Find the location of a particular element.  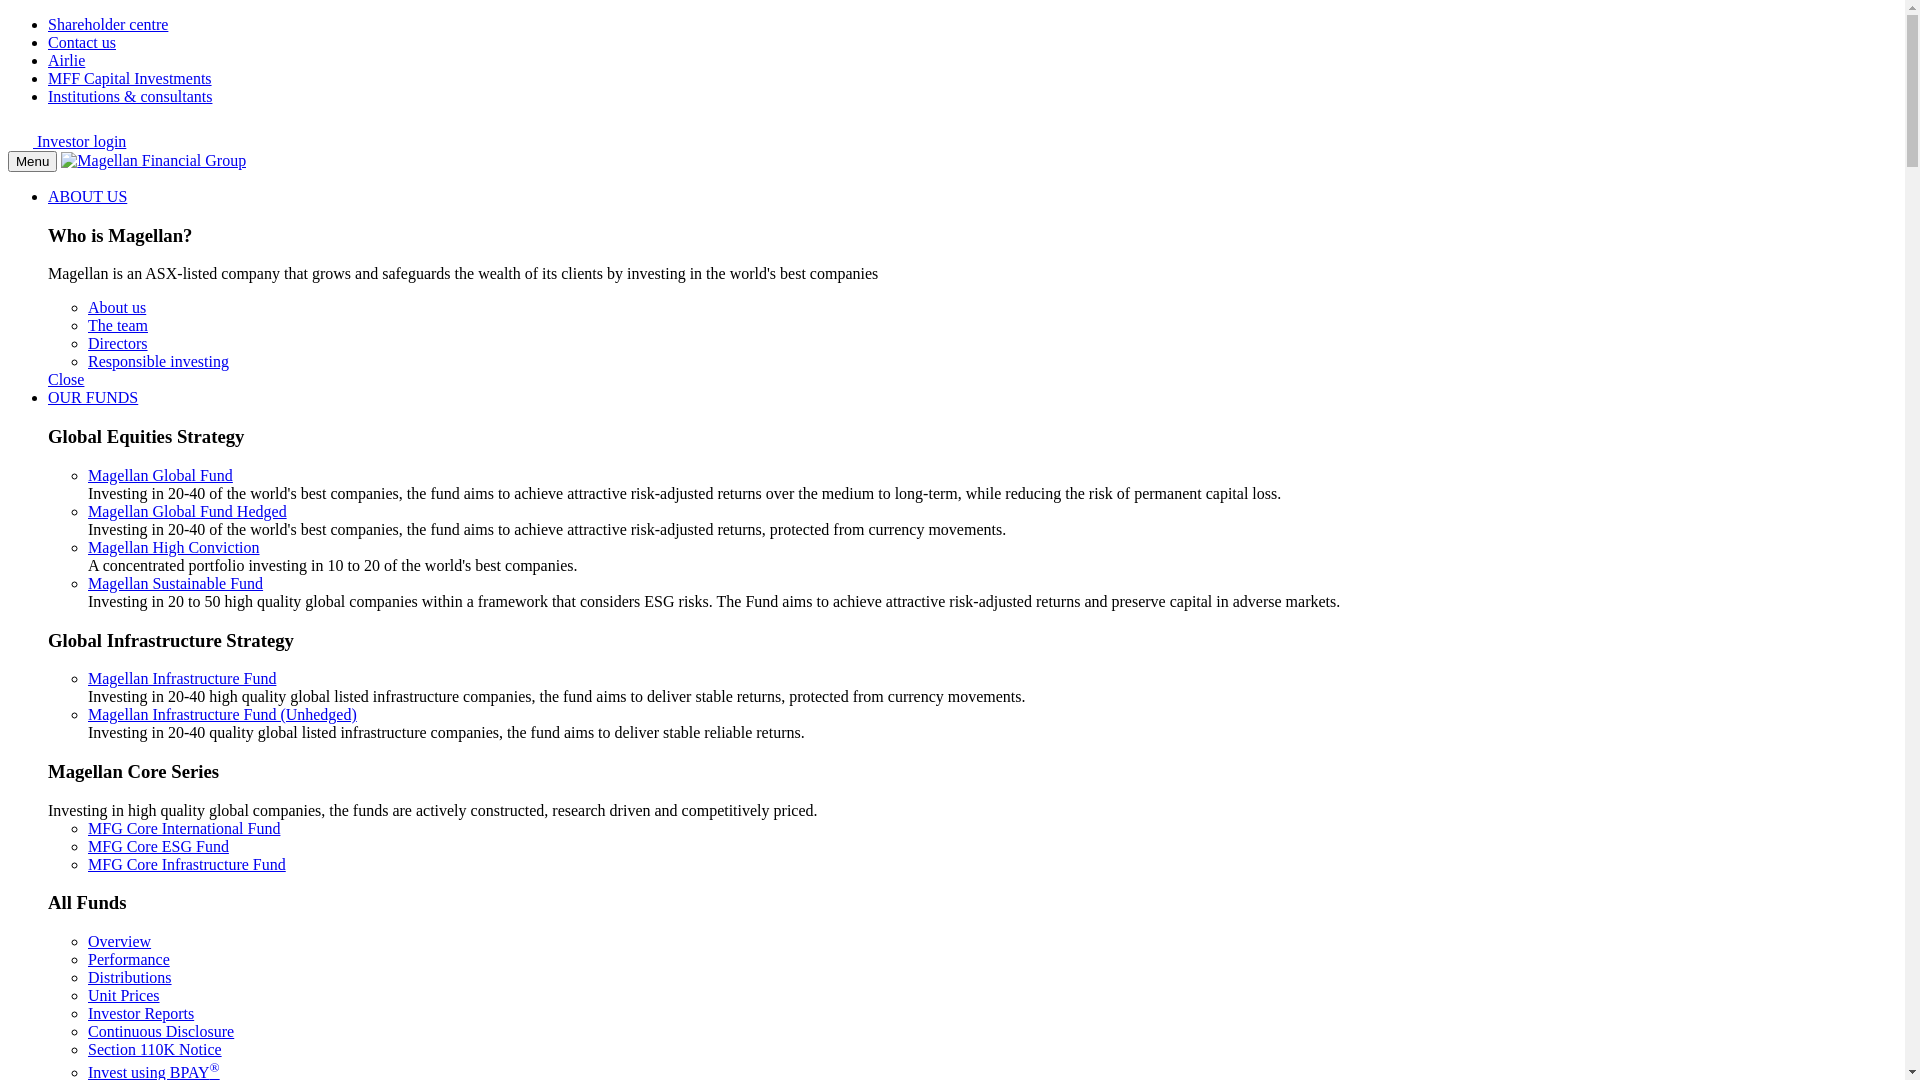

MFG Core International Fund is located at coordinates (184, 828).